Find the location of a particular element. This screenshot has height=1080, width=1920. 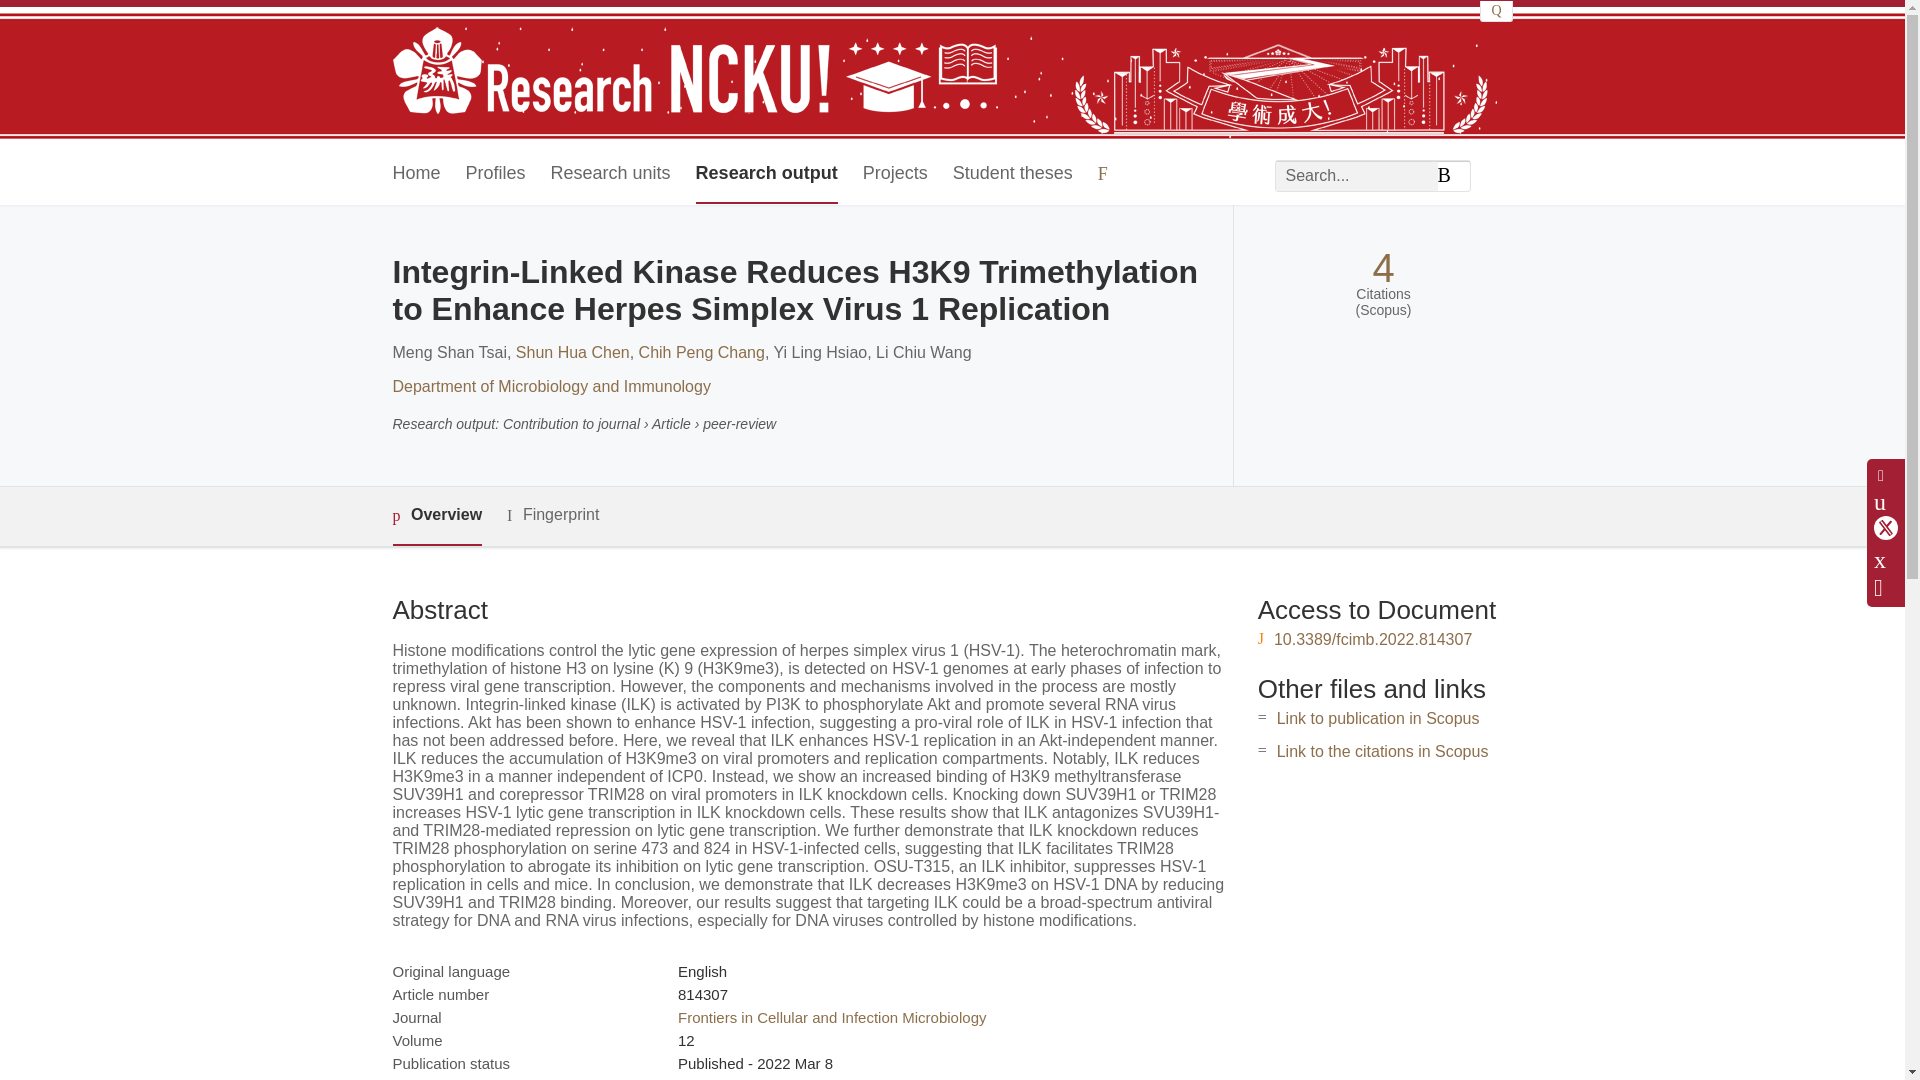

Link to the citations in Scopus is located at coordinates (1382, 752).